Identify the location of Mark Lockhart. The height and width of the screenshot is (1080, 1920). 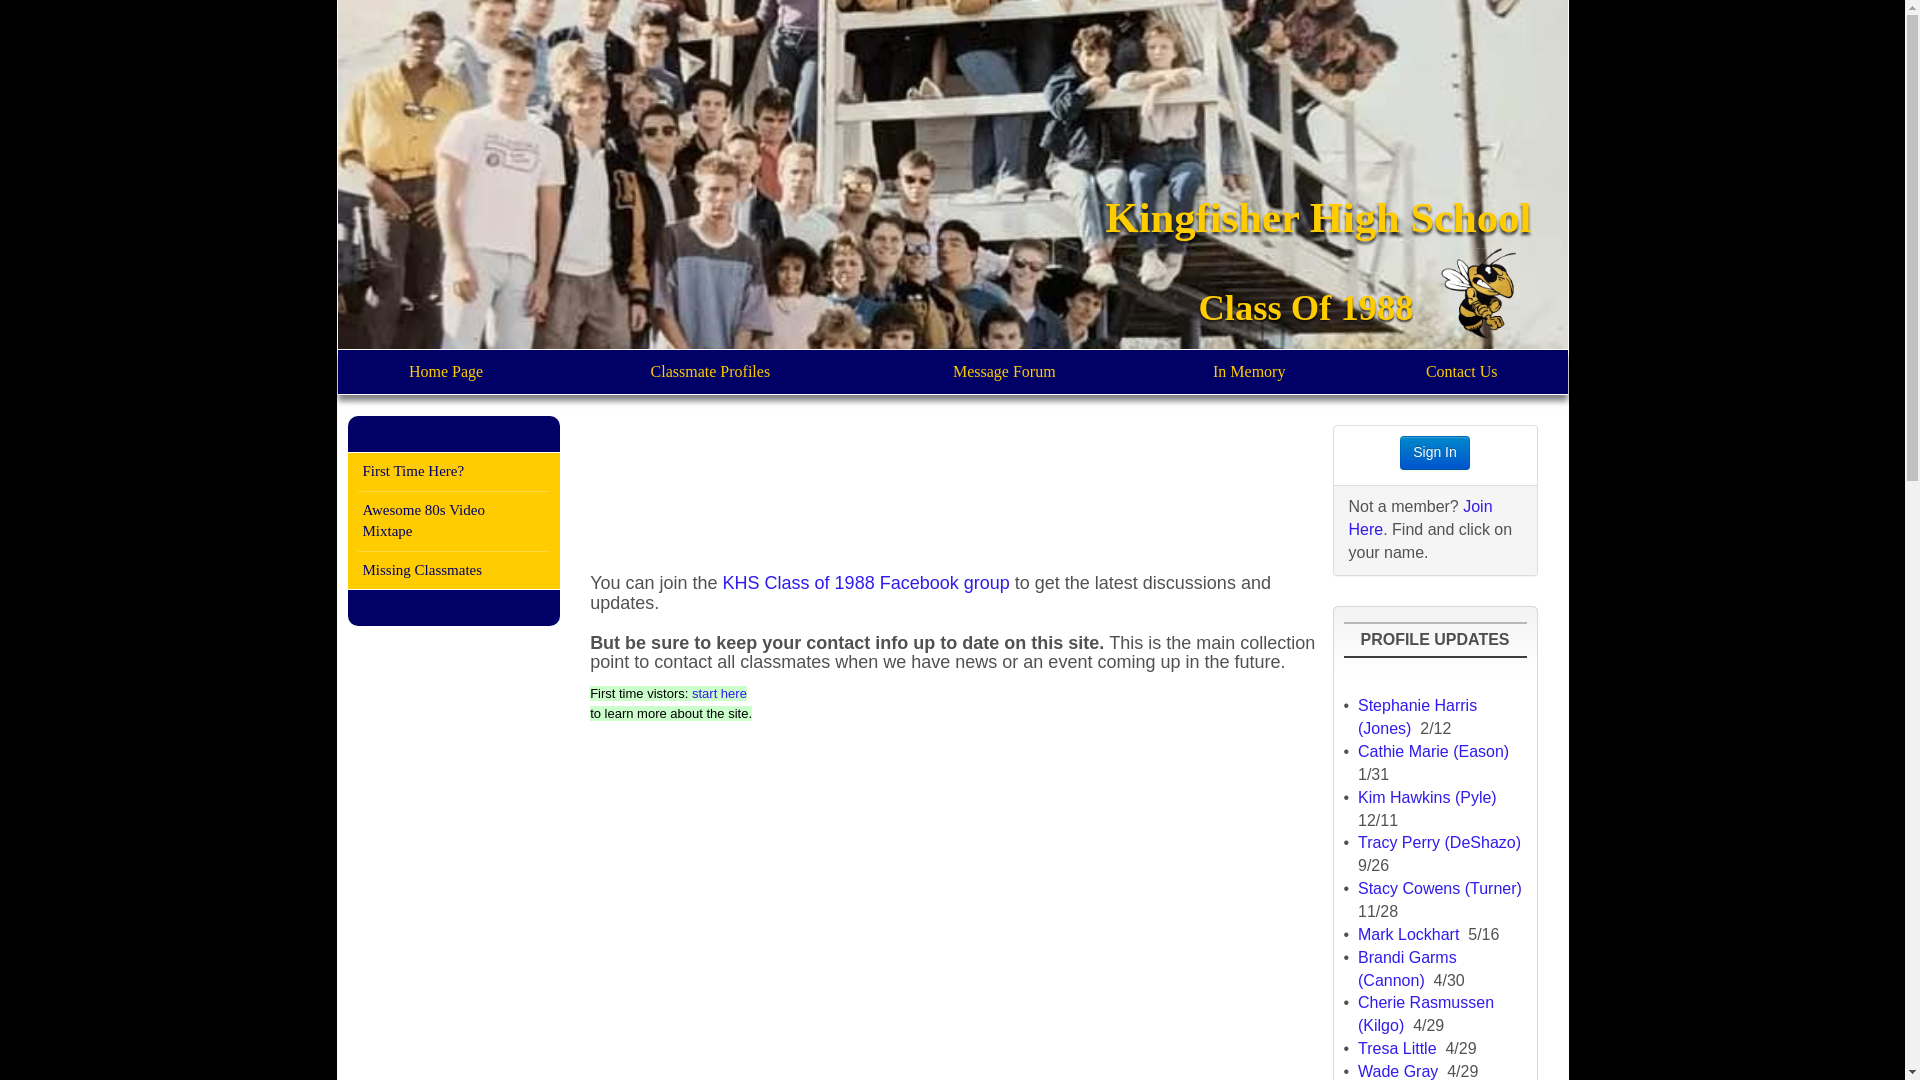
(1408, 934).